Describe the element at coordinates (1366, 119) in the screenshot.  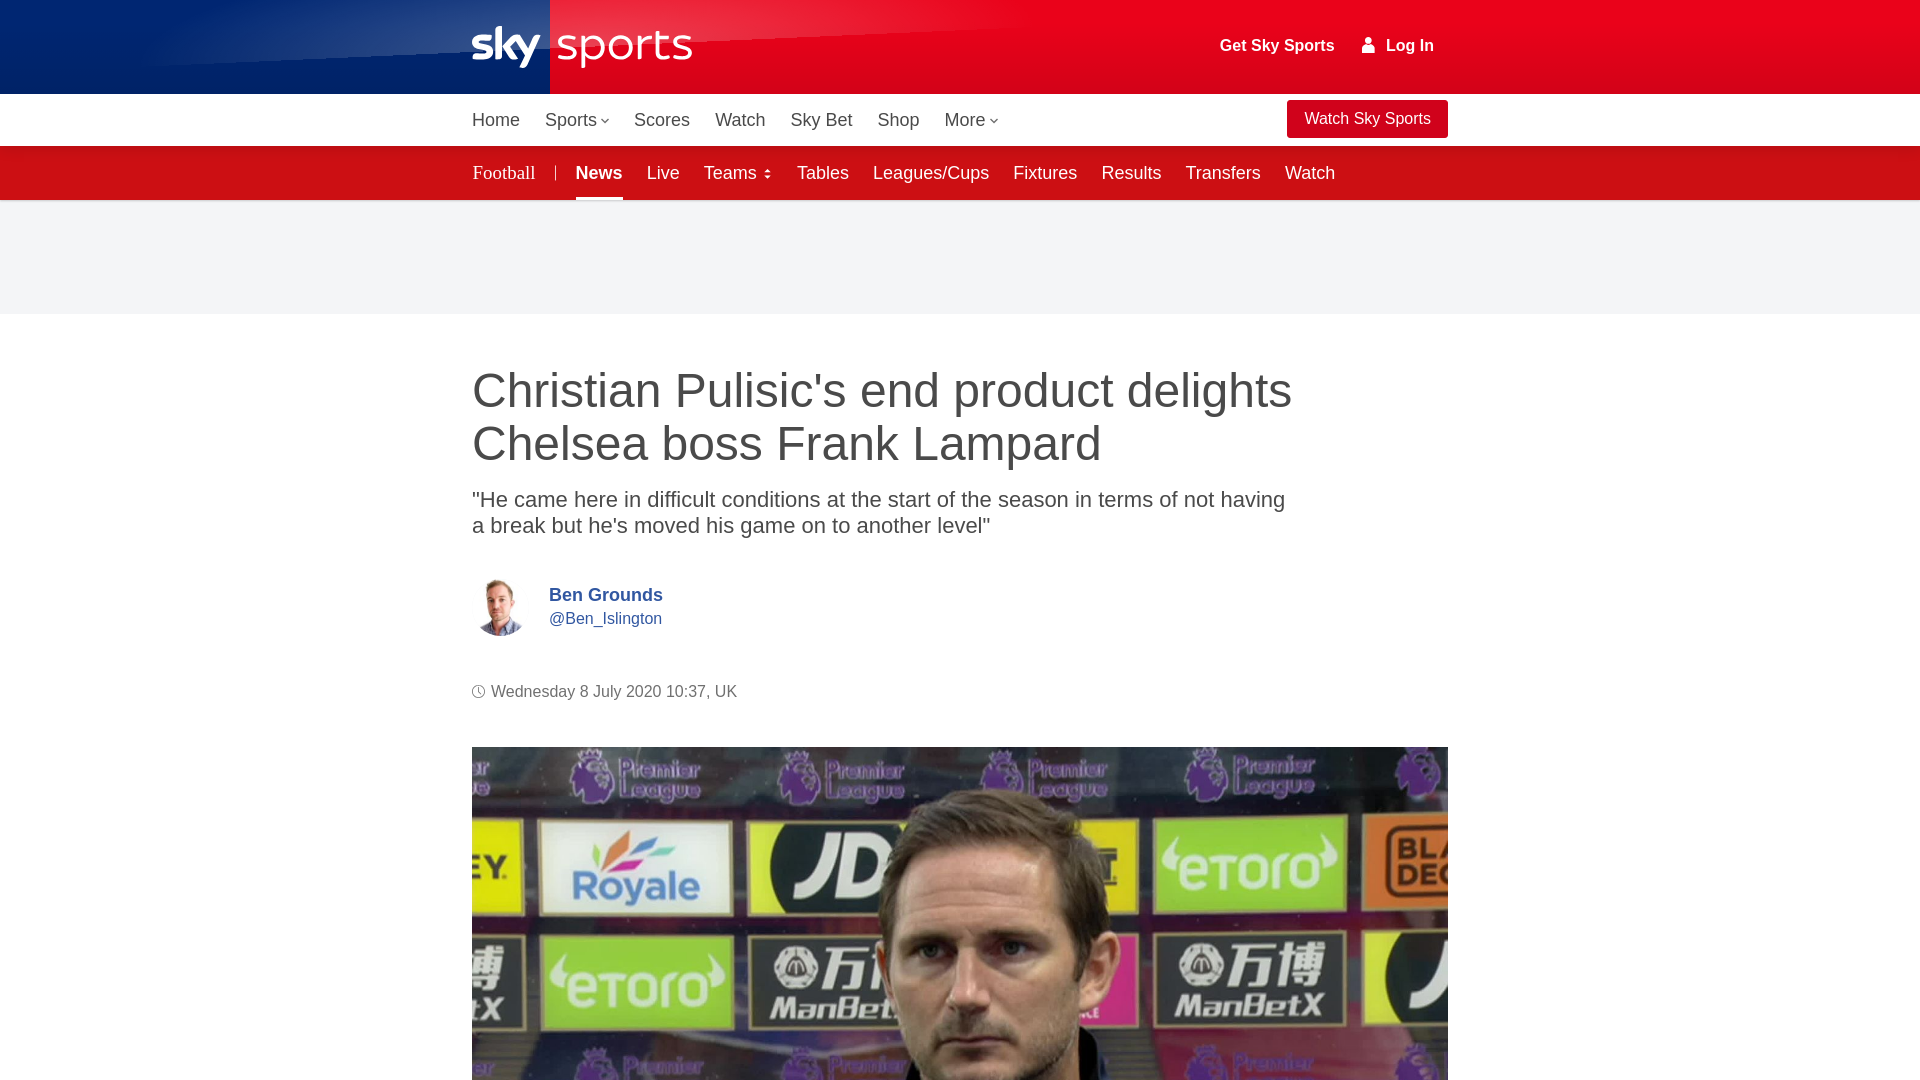
I see `Watch Sky Sports` at that location.